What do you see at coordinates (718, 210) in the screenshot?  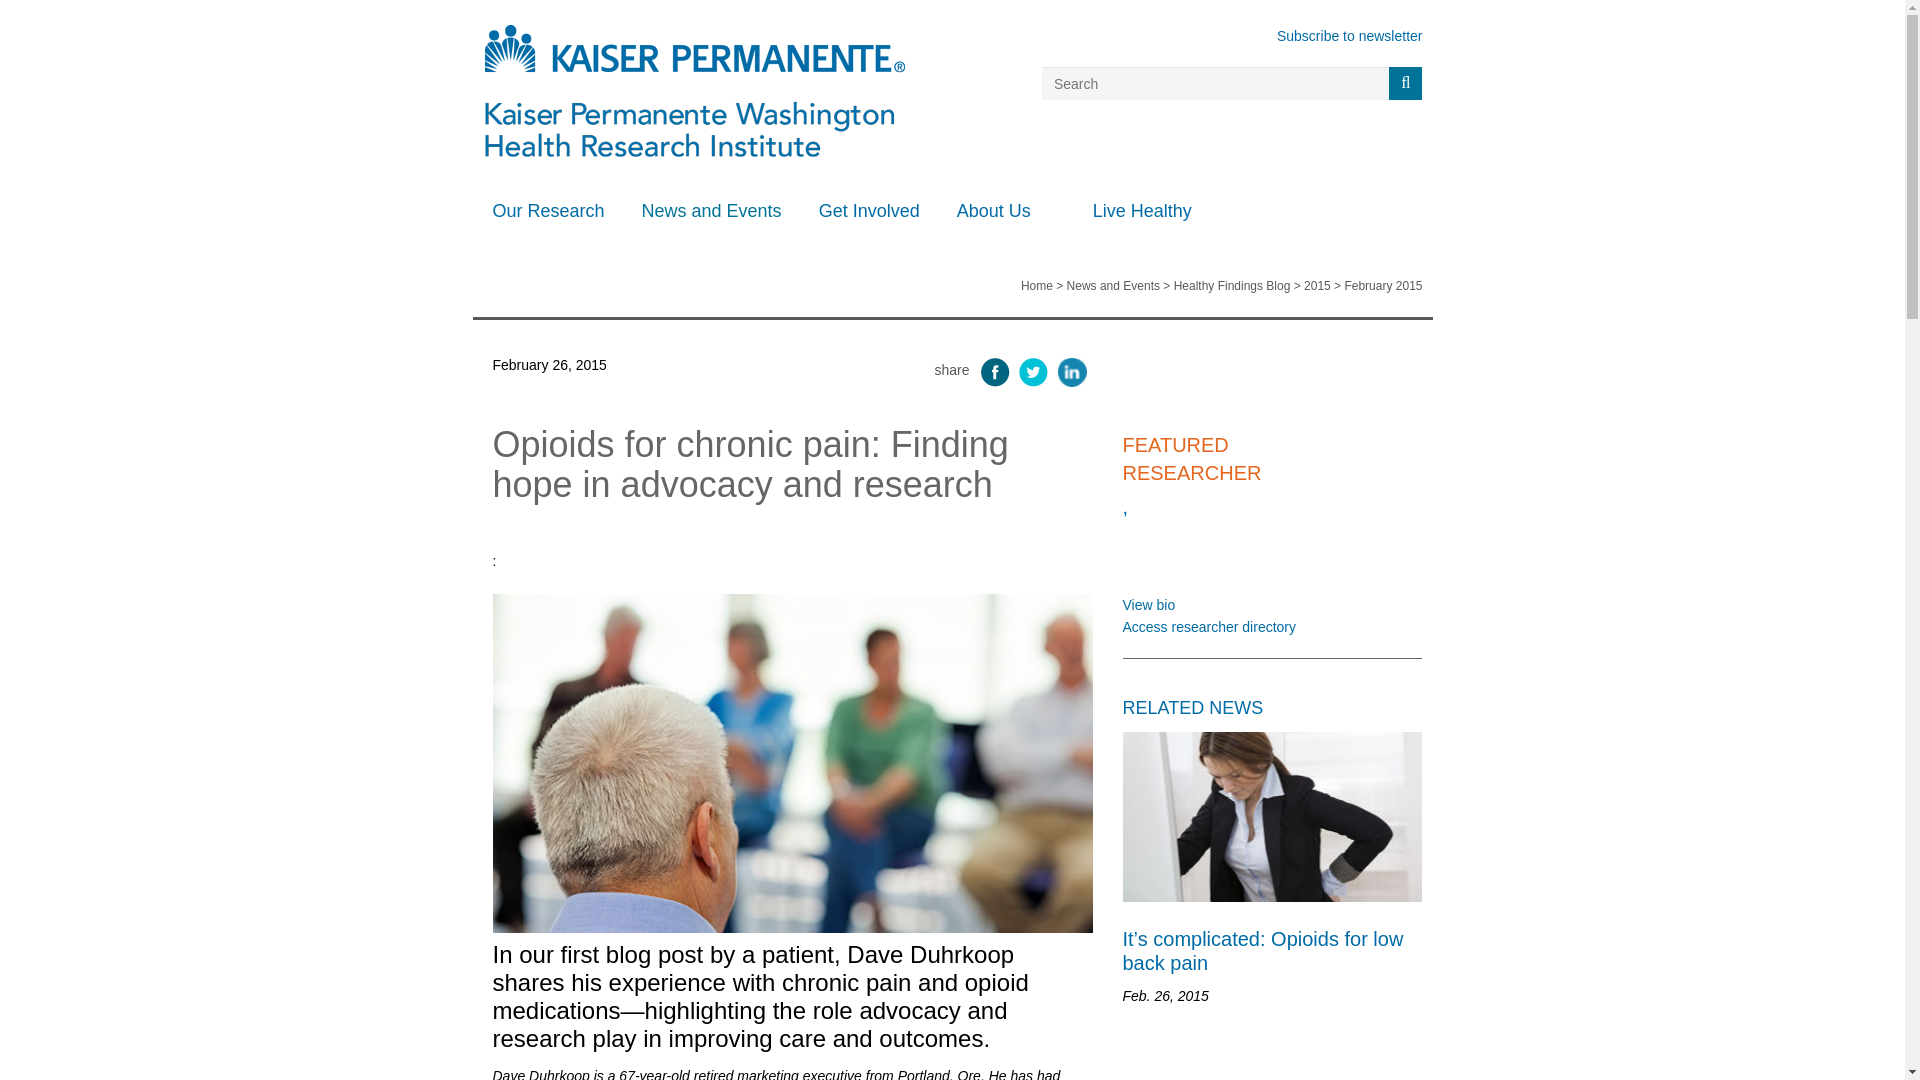 I see `News and Events` at bounding box center [718, 210].